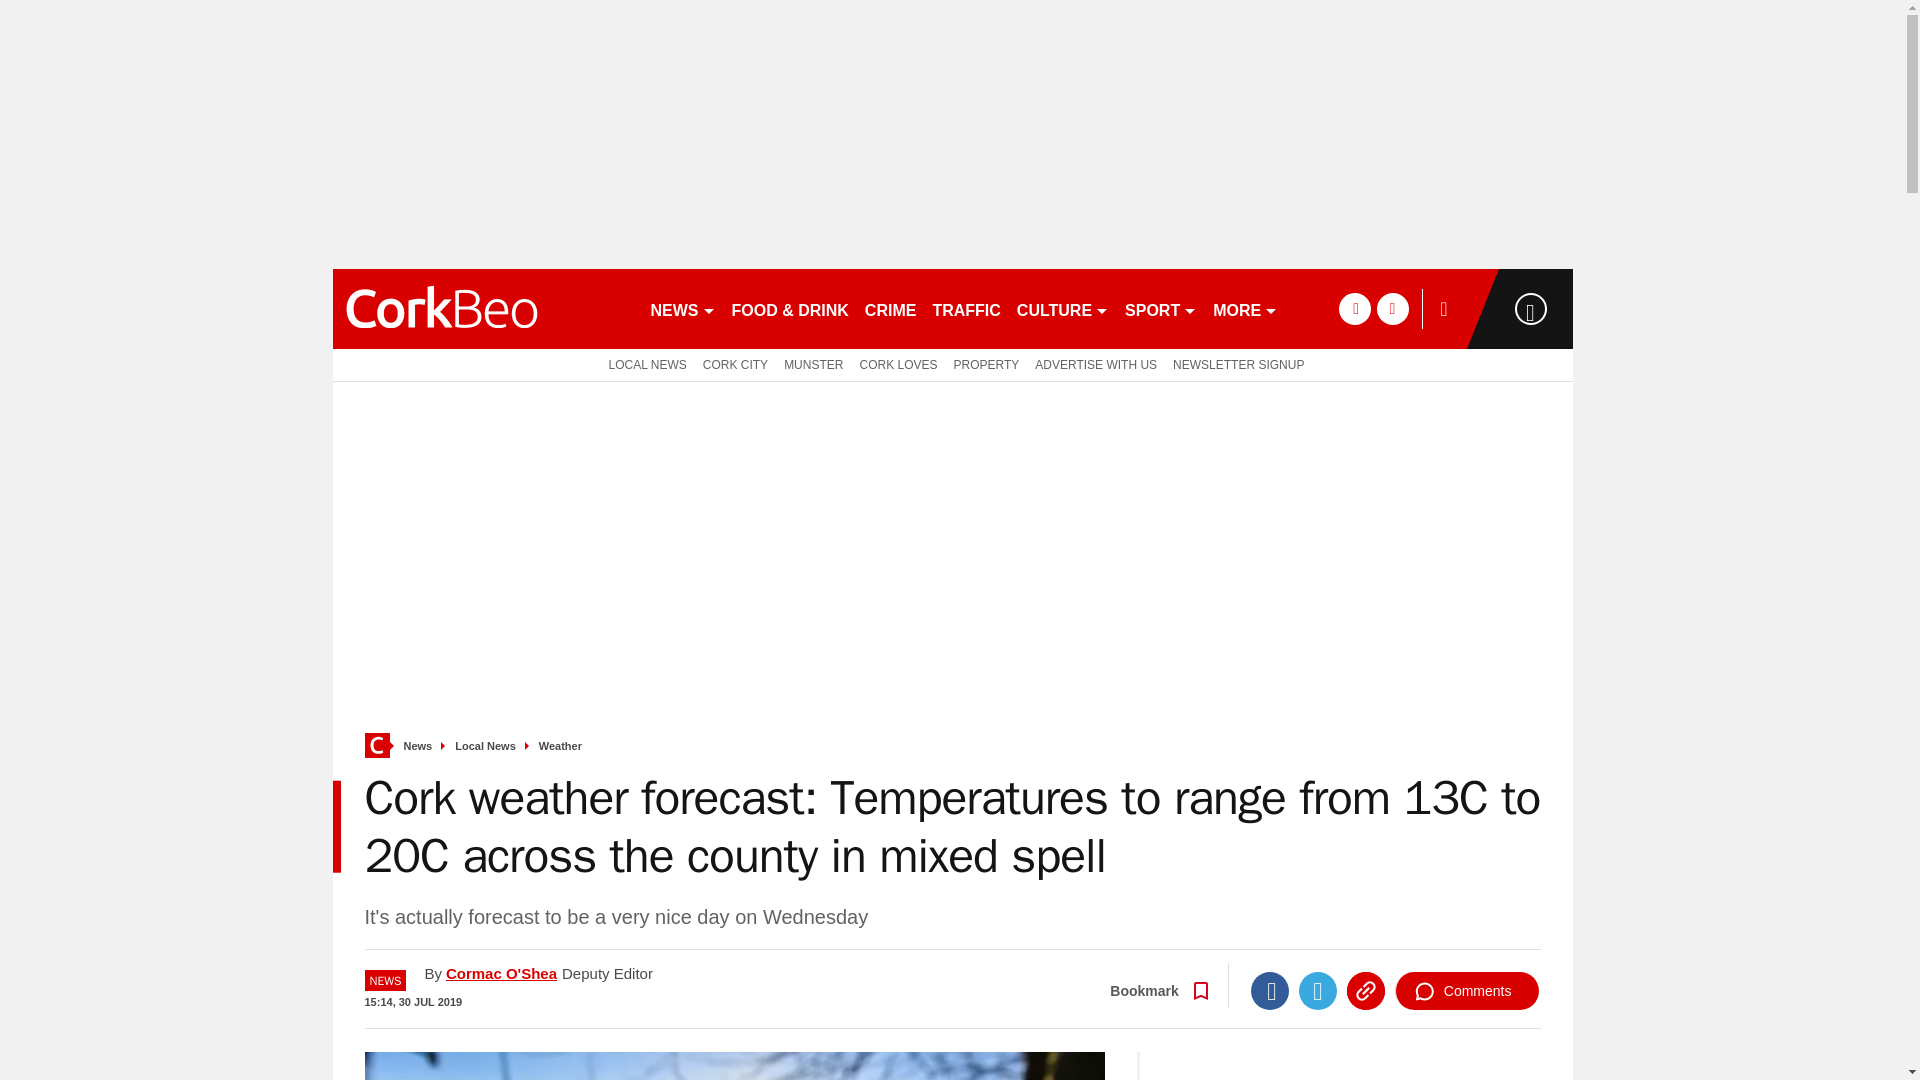 The image size is (1920, 1080). Describe the element at coordinates (1063, 308) in the screenshot. I see `CULTURE` at that location.